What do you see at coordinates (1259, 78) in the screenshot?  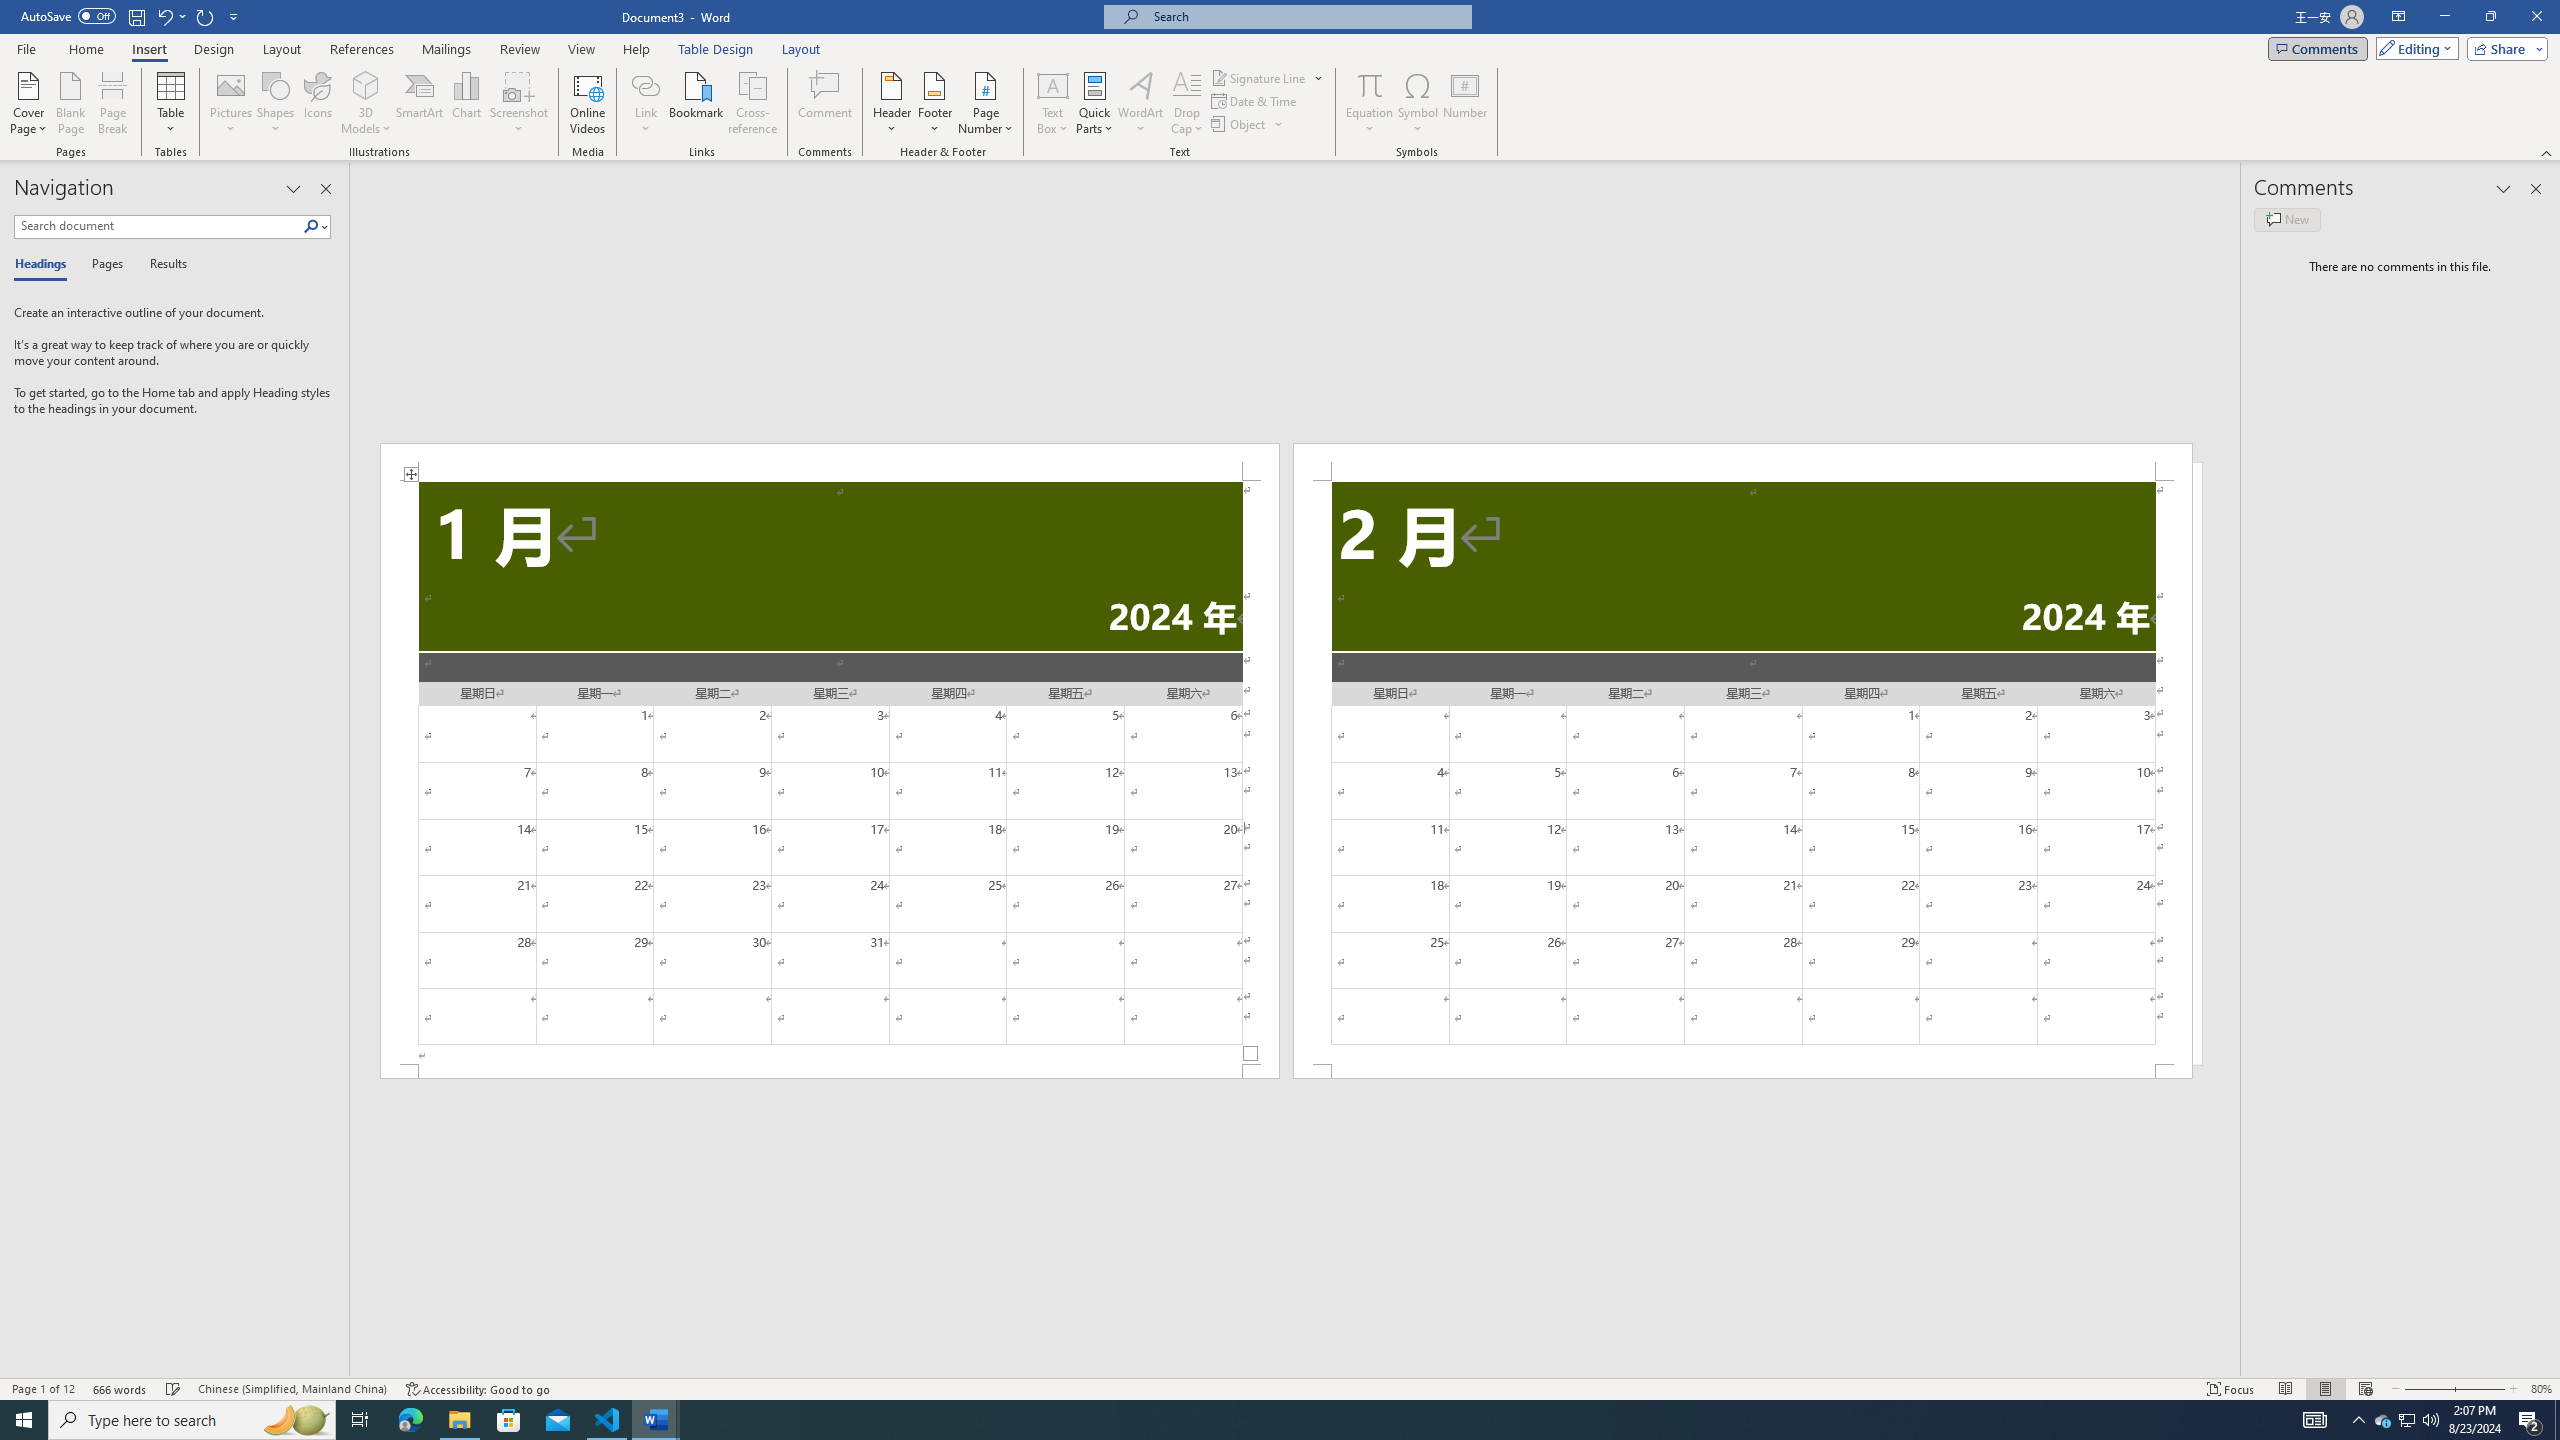 I see `Signature Line` at bounding box center [1259, 78].